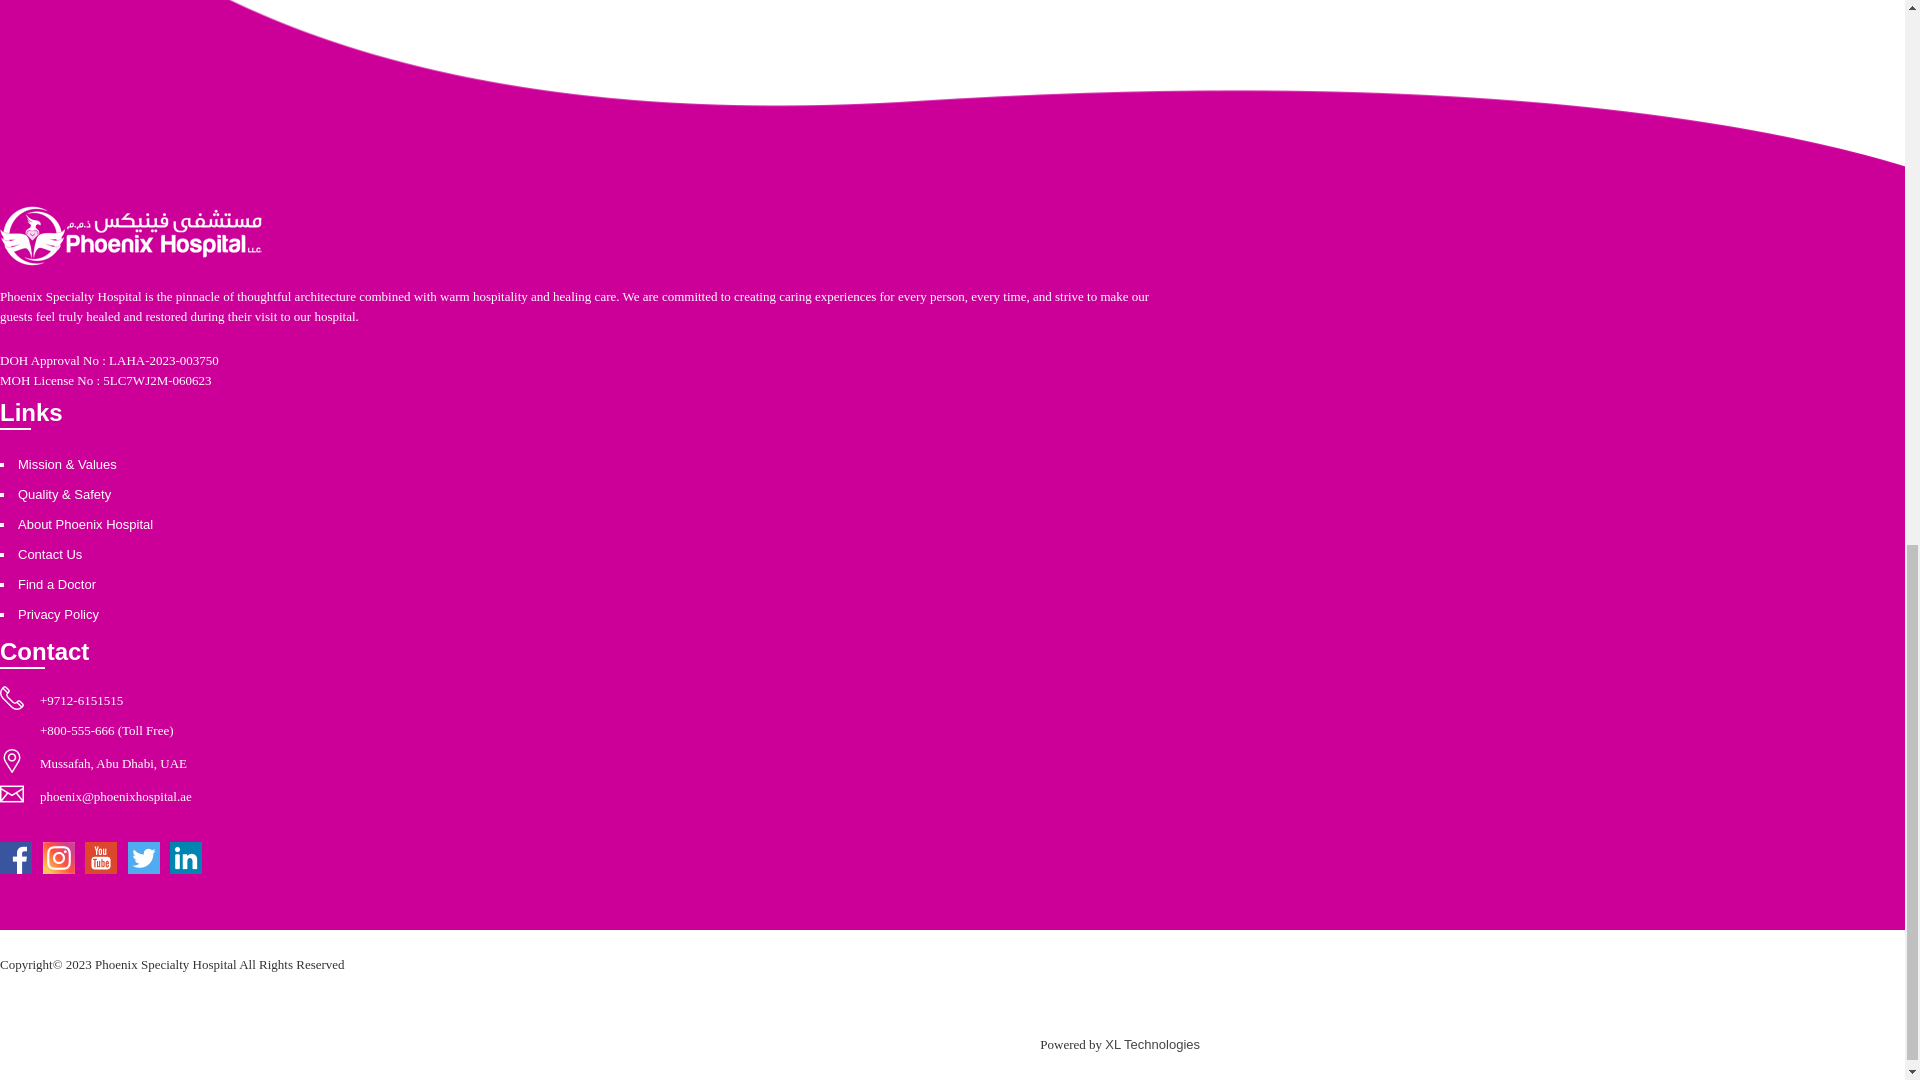 This screenshot has width=1920, height=1080. I want to click on XL Technologies, so click(1152, 1044).